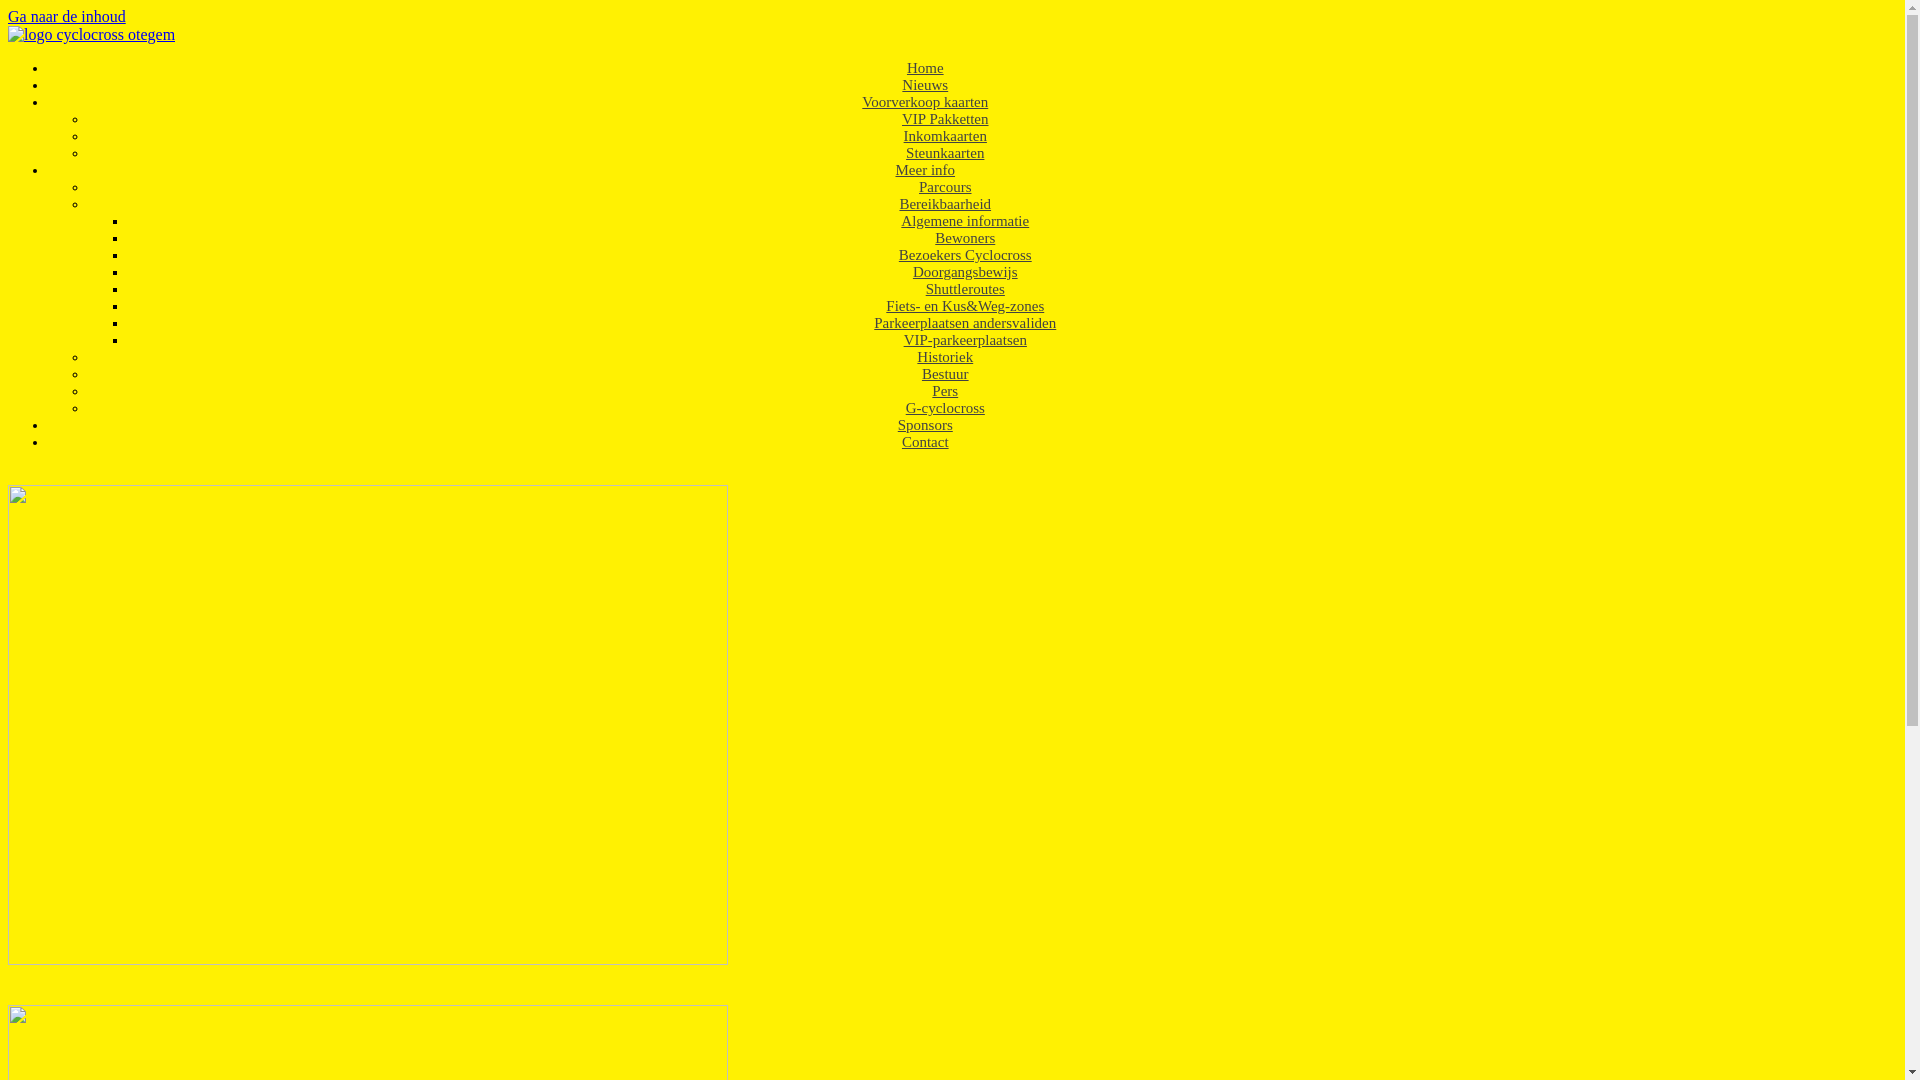  I want to click on Bewoners, so click(964, 238).